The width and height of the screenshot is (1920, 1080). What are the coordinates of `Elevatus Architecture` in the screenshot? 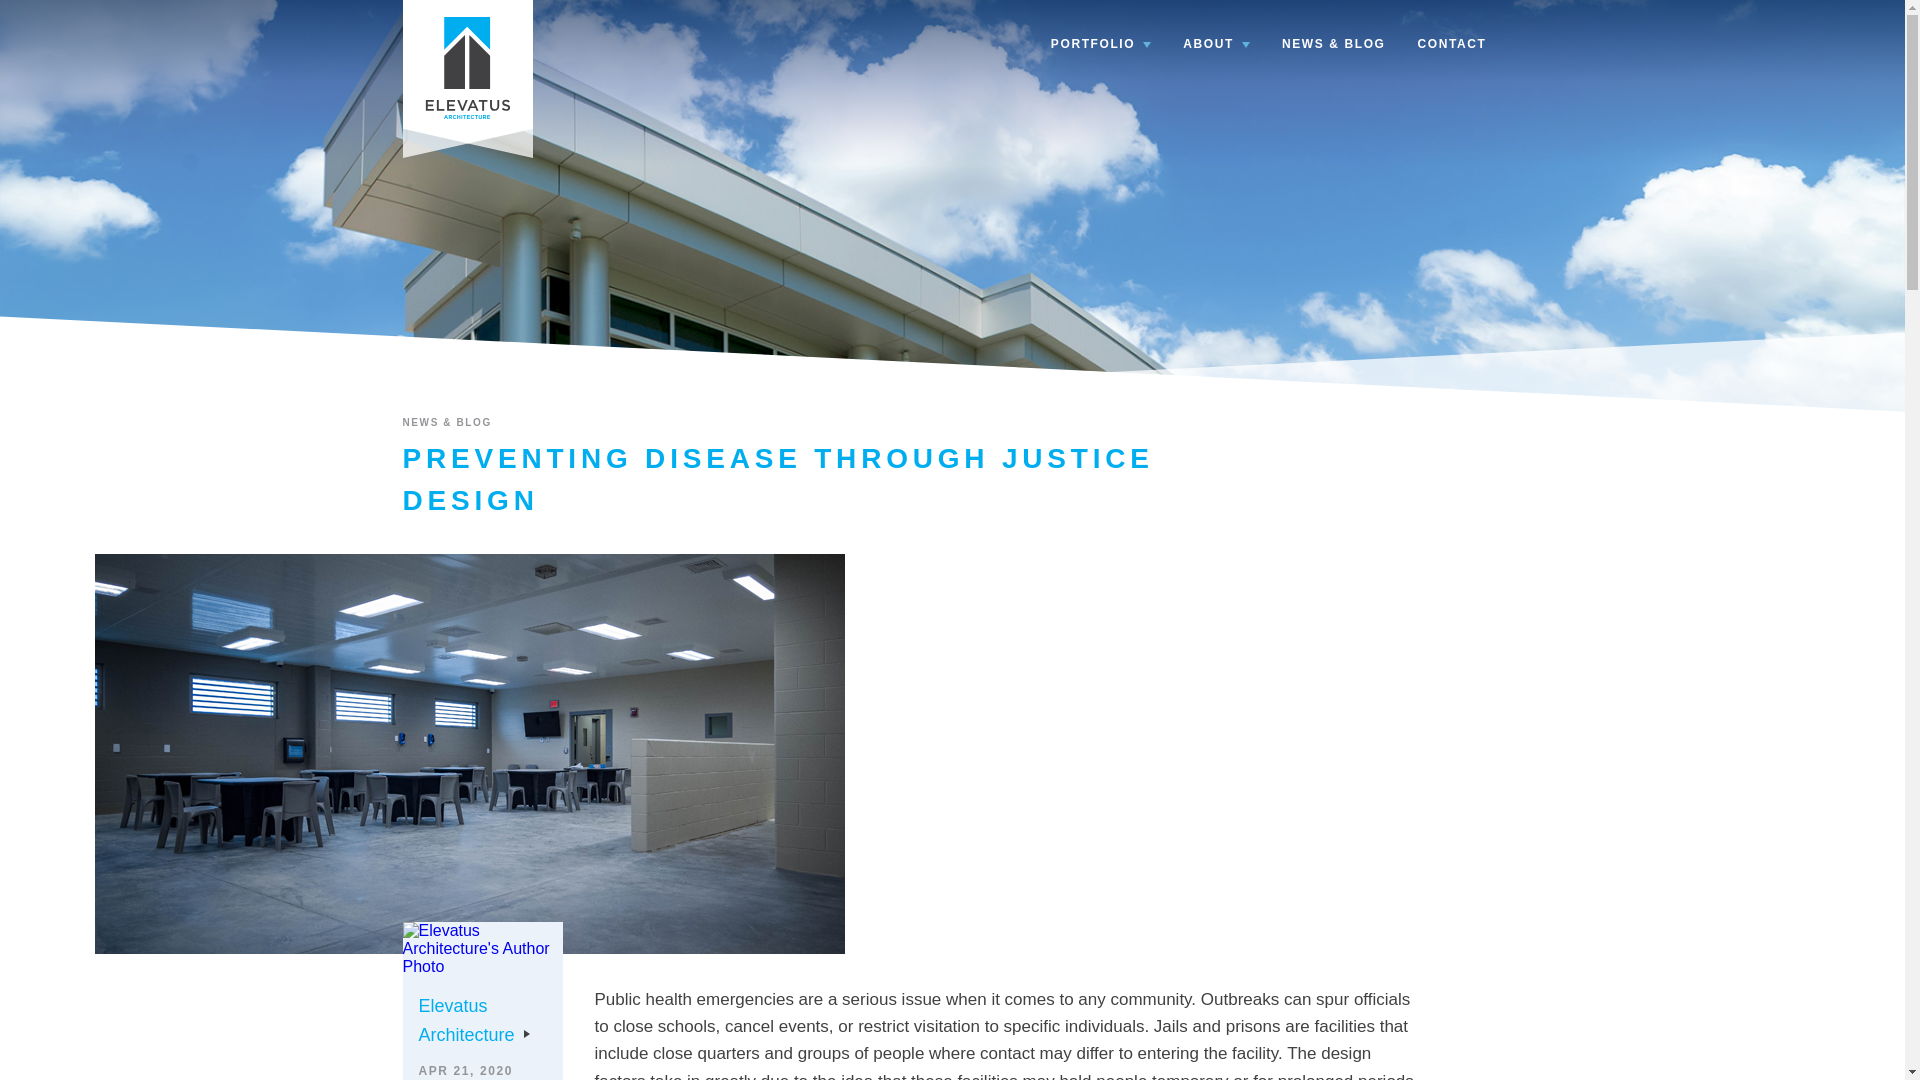 It's located at (466, 64).